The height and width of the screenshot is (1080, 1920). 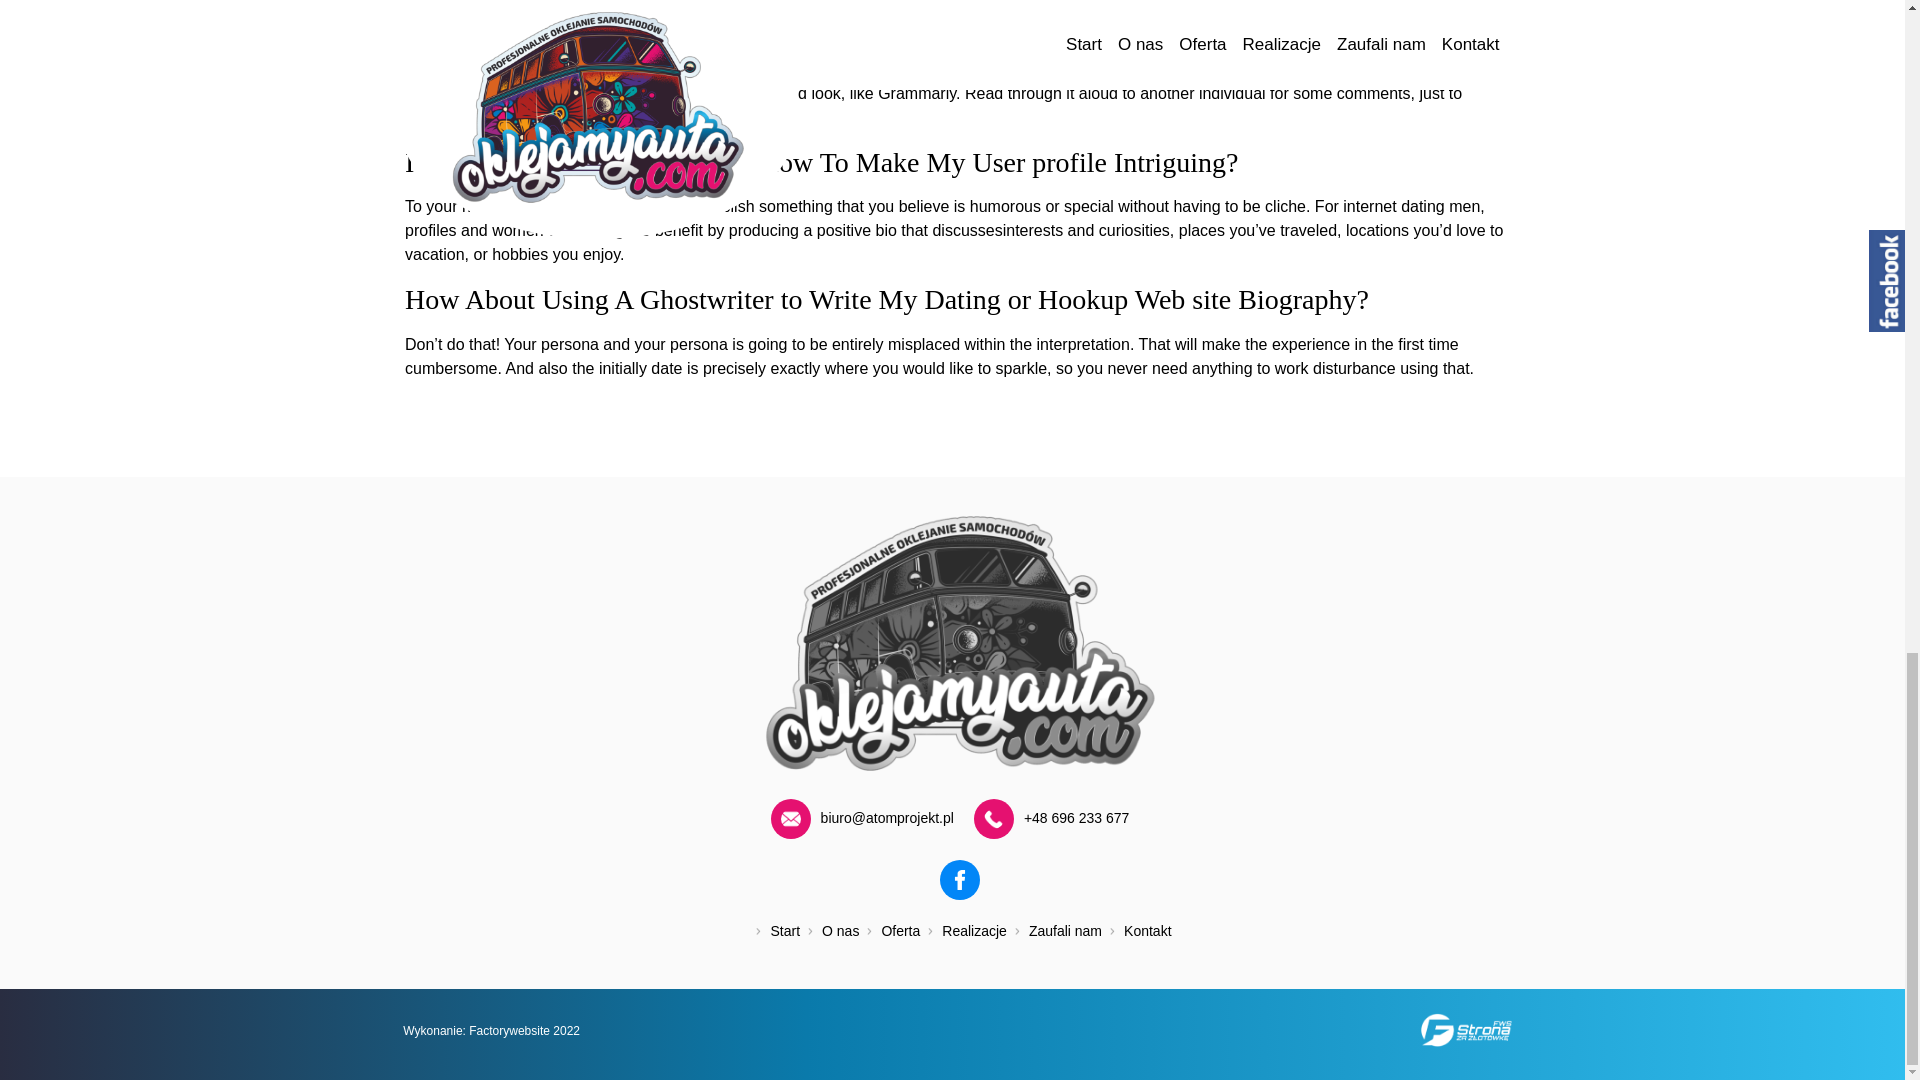 What do you see at coordinates (1054, 936) in the screenshot?
I see `Zaufali nam` at bounding box center [1054, 936].